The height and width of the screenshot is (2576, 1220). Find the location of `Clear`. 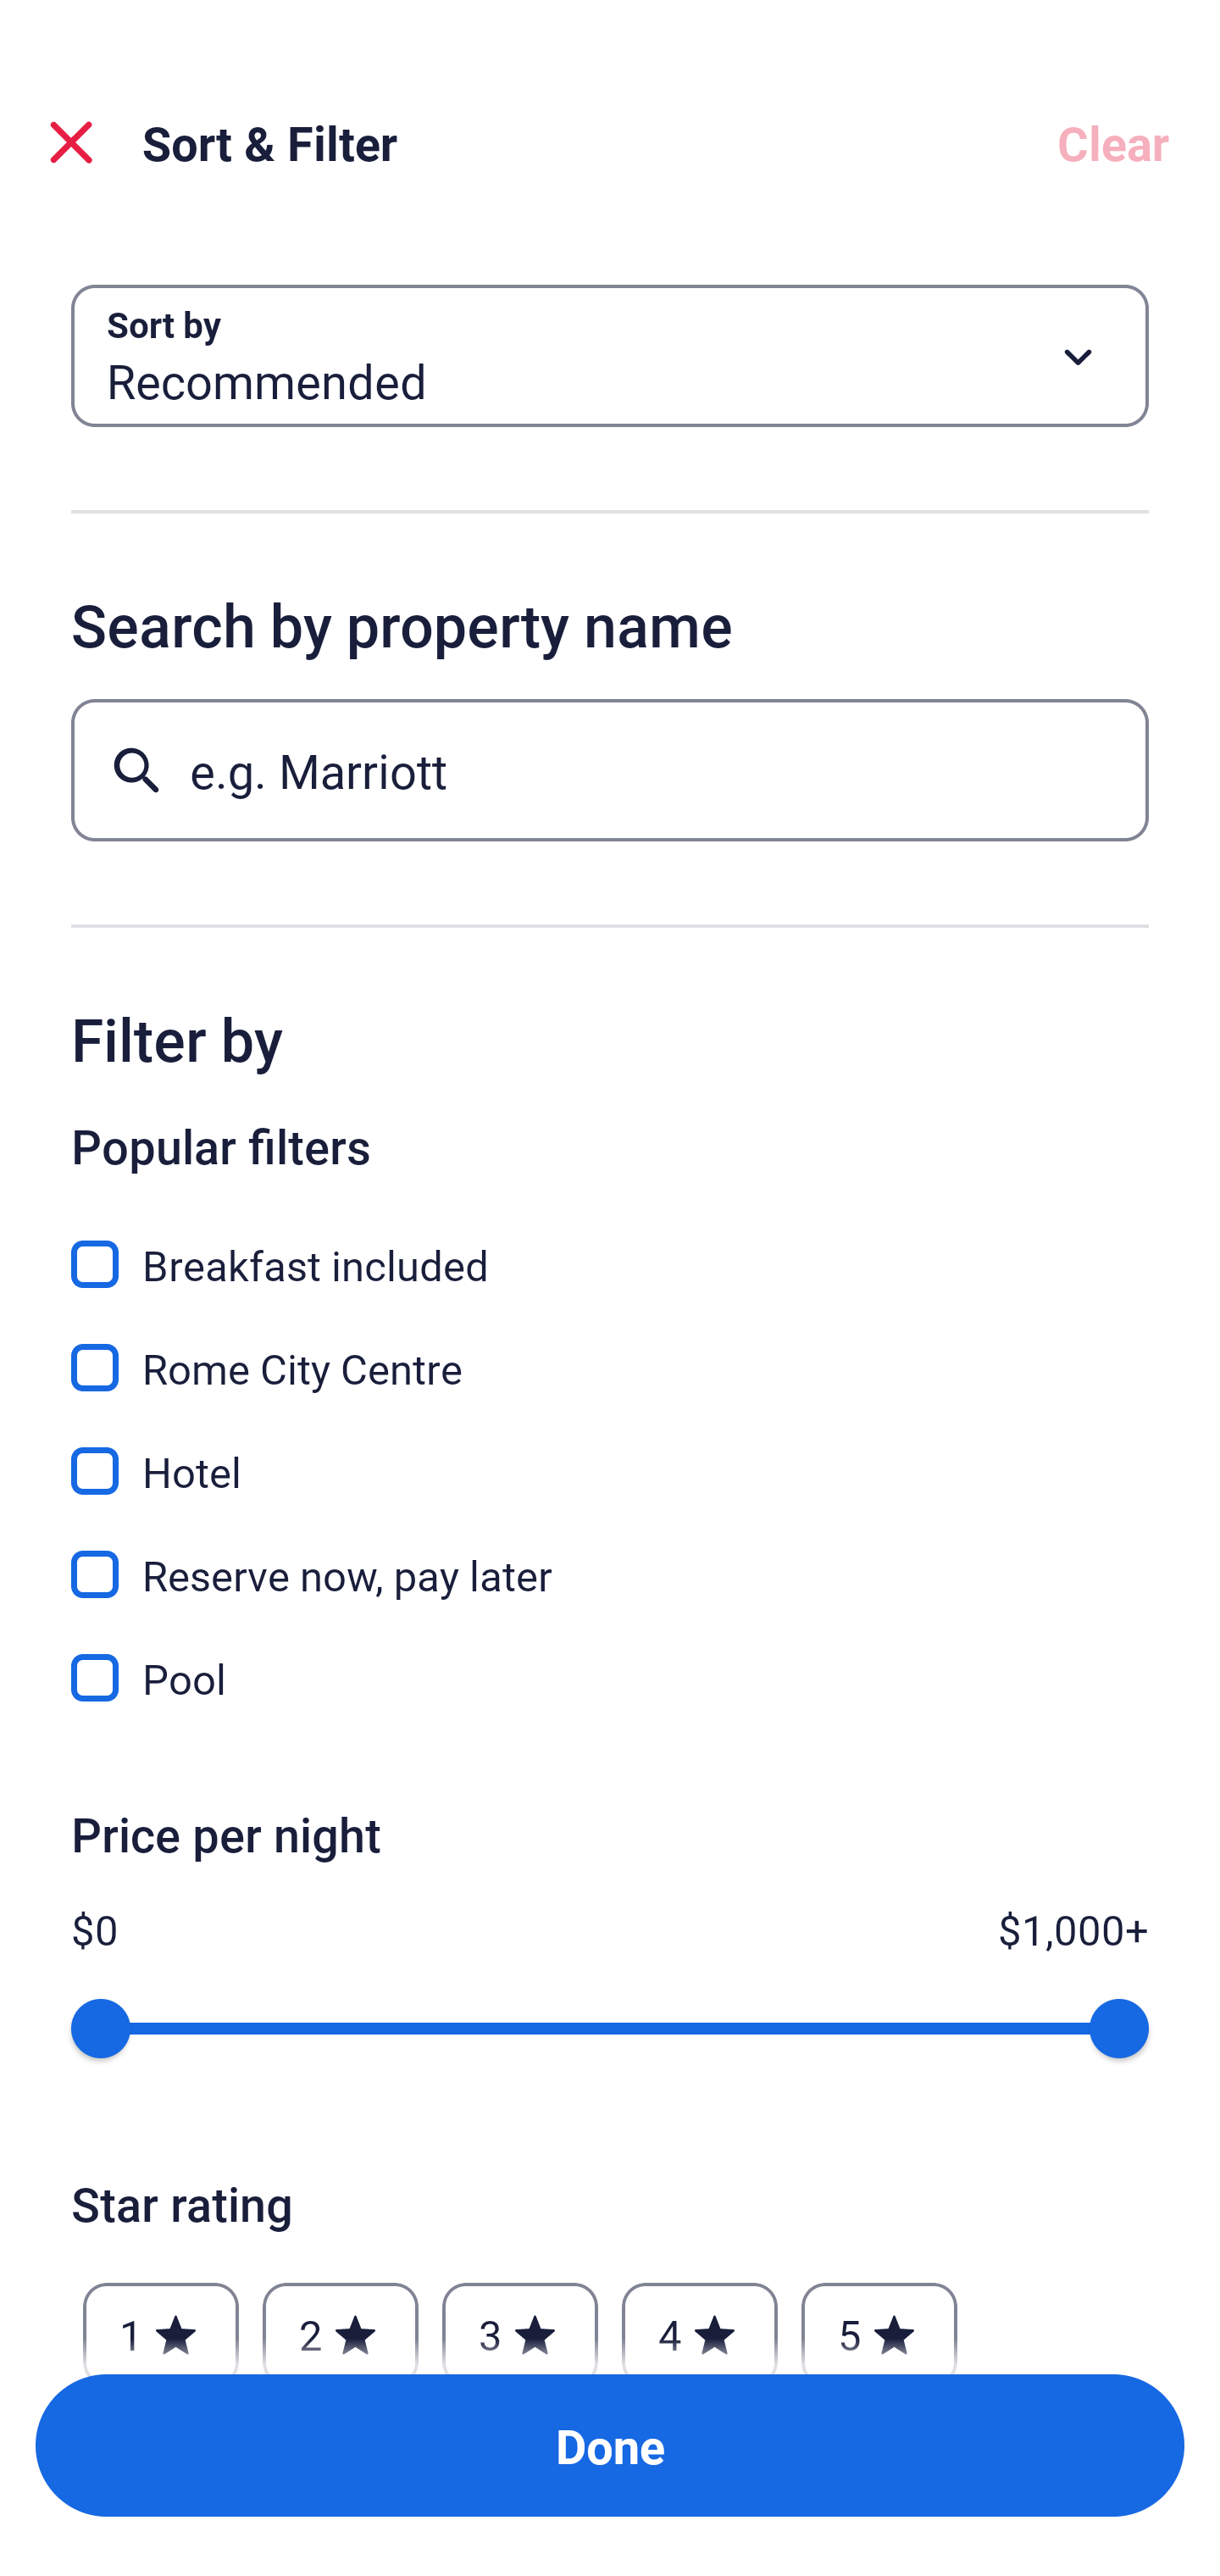

Clear is located at coordinates (1113, 142).